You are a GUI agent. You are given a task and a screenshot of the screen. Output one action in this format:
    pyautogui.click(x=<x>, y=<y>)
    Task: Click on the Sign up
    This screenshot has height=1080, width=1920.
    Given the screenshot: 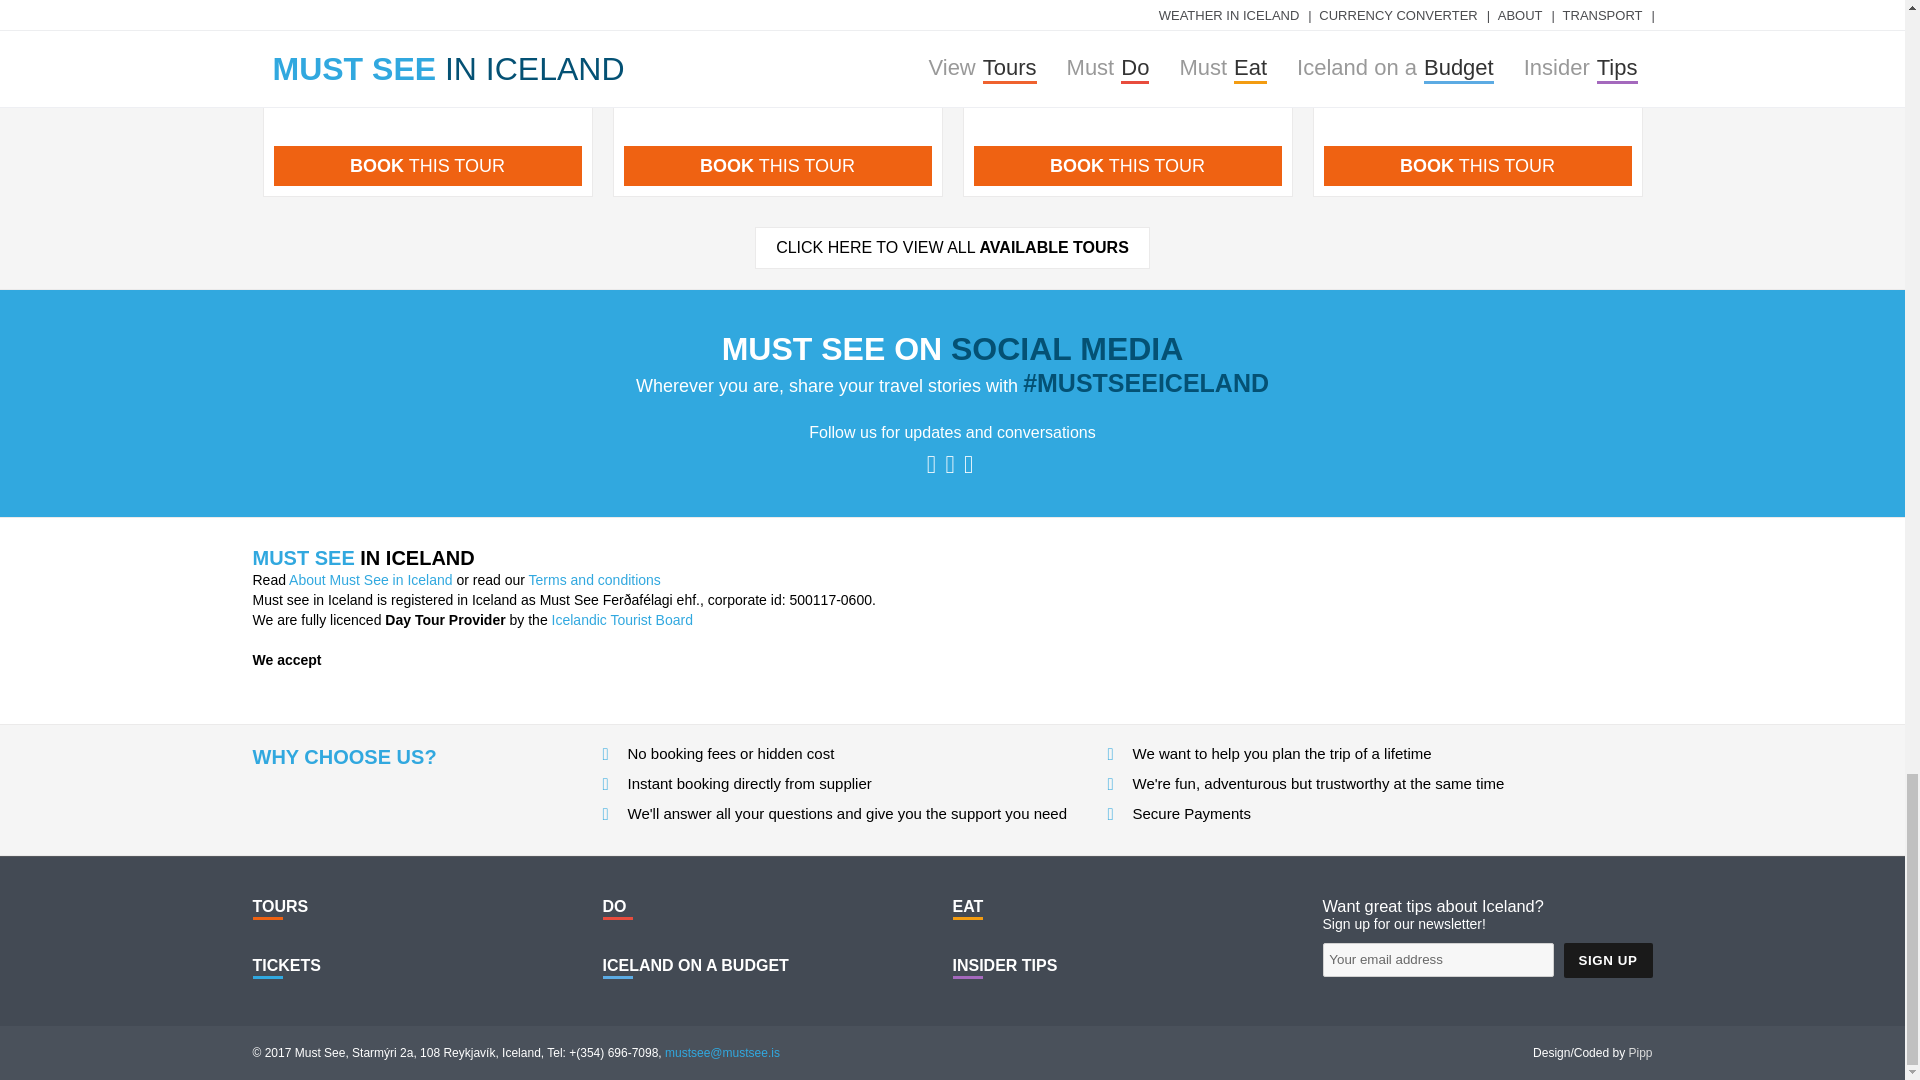 What is the action you would take?
    pyautogui.click(x=1608, y=960)
    